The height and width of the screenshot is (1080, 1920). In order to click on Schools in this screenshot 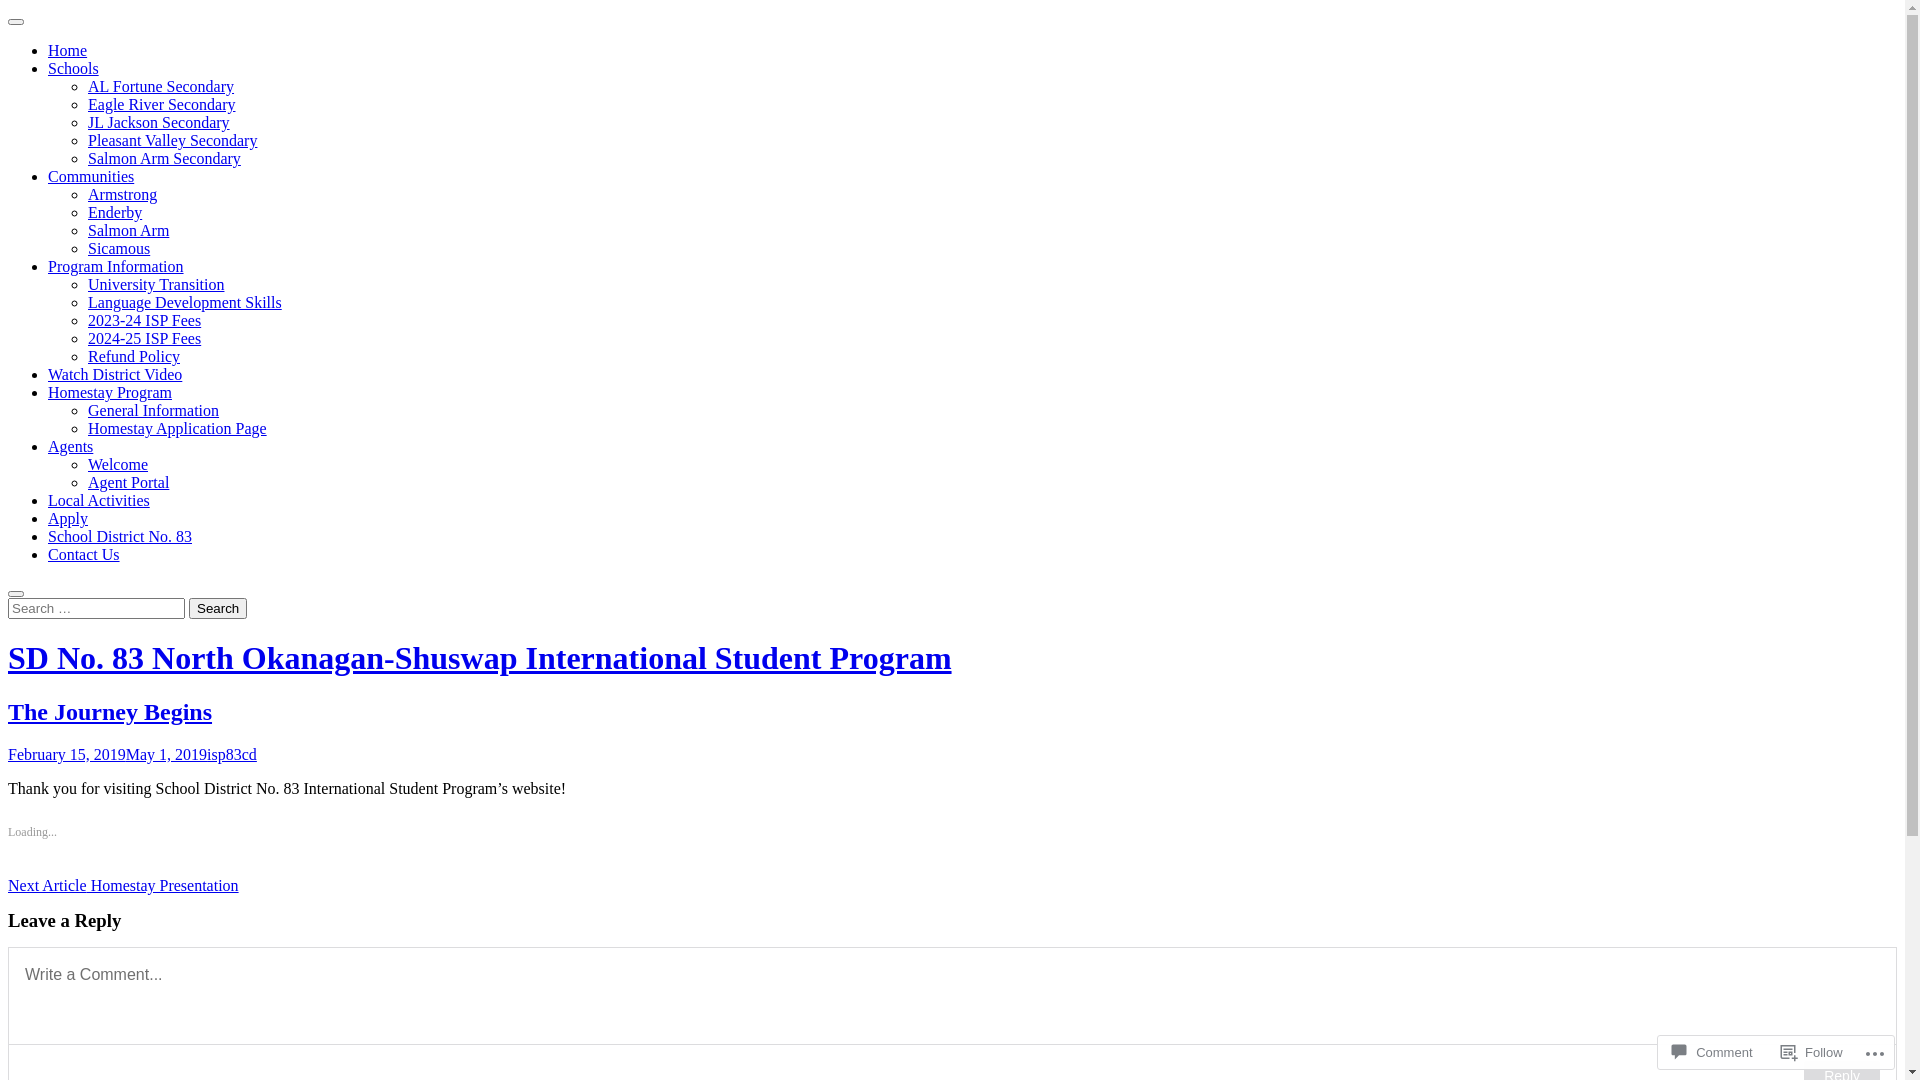, I will do `click(74, 68)`.